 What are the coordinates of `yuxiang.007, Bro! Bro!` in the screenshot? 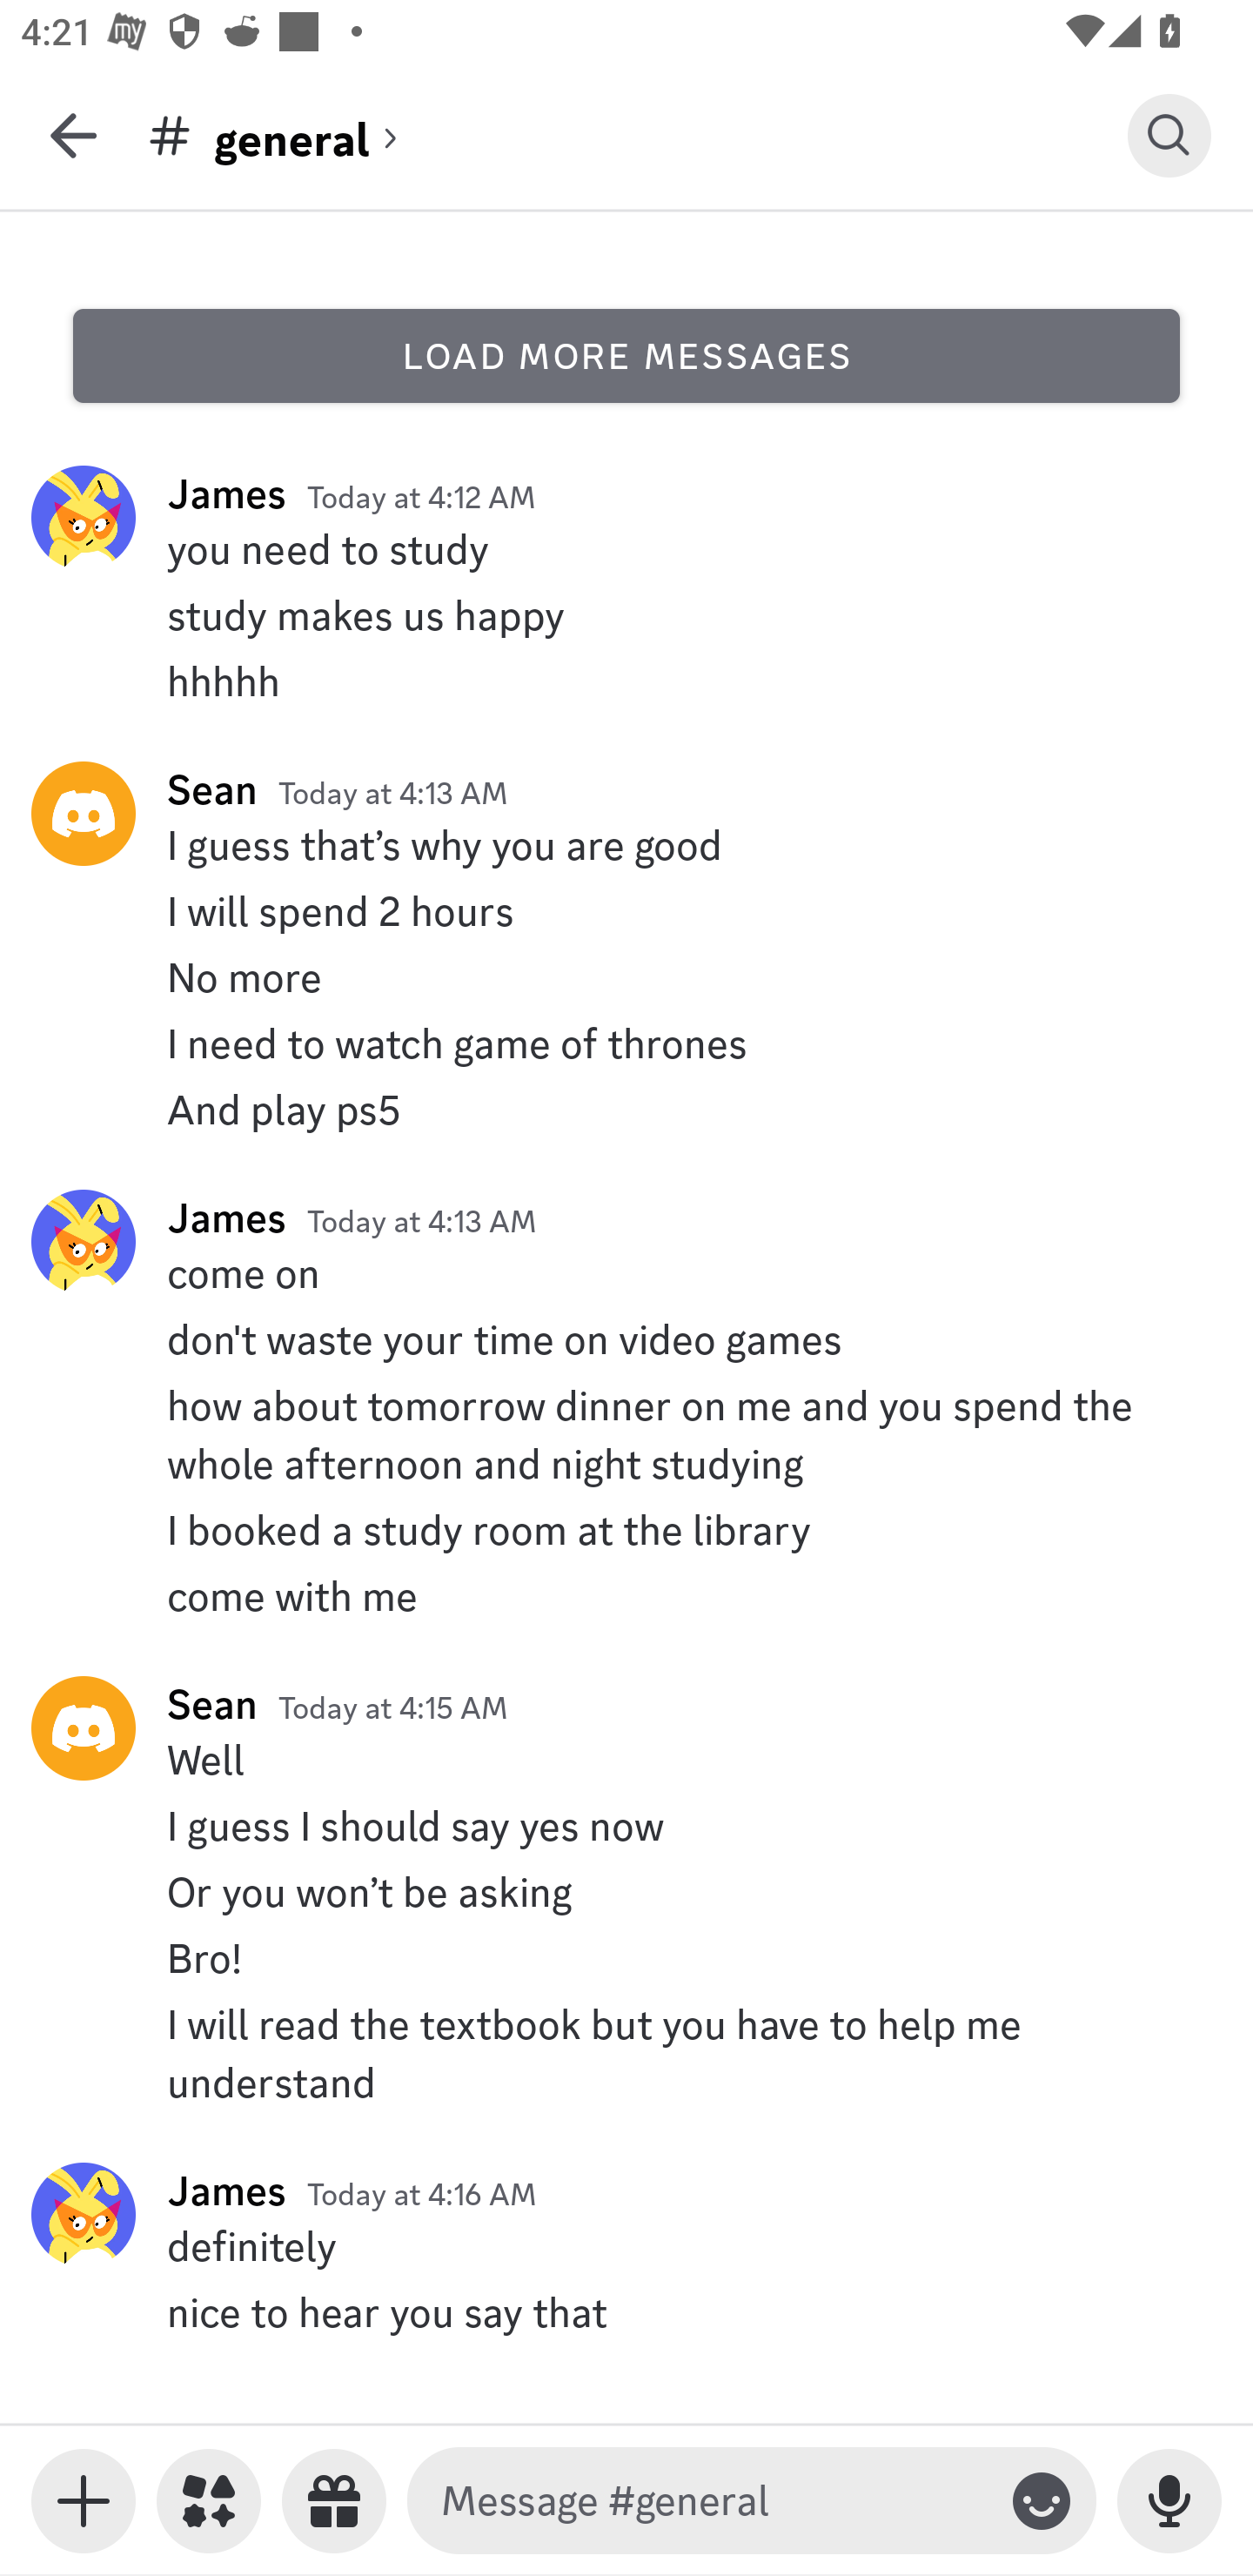 It's located at (626, 1958).